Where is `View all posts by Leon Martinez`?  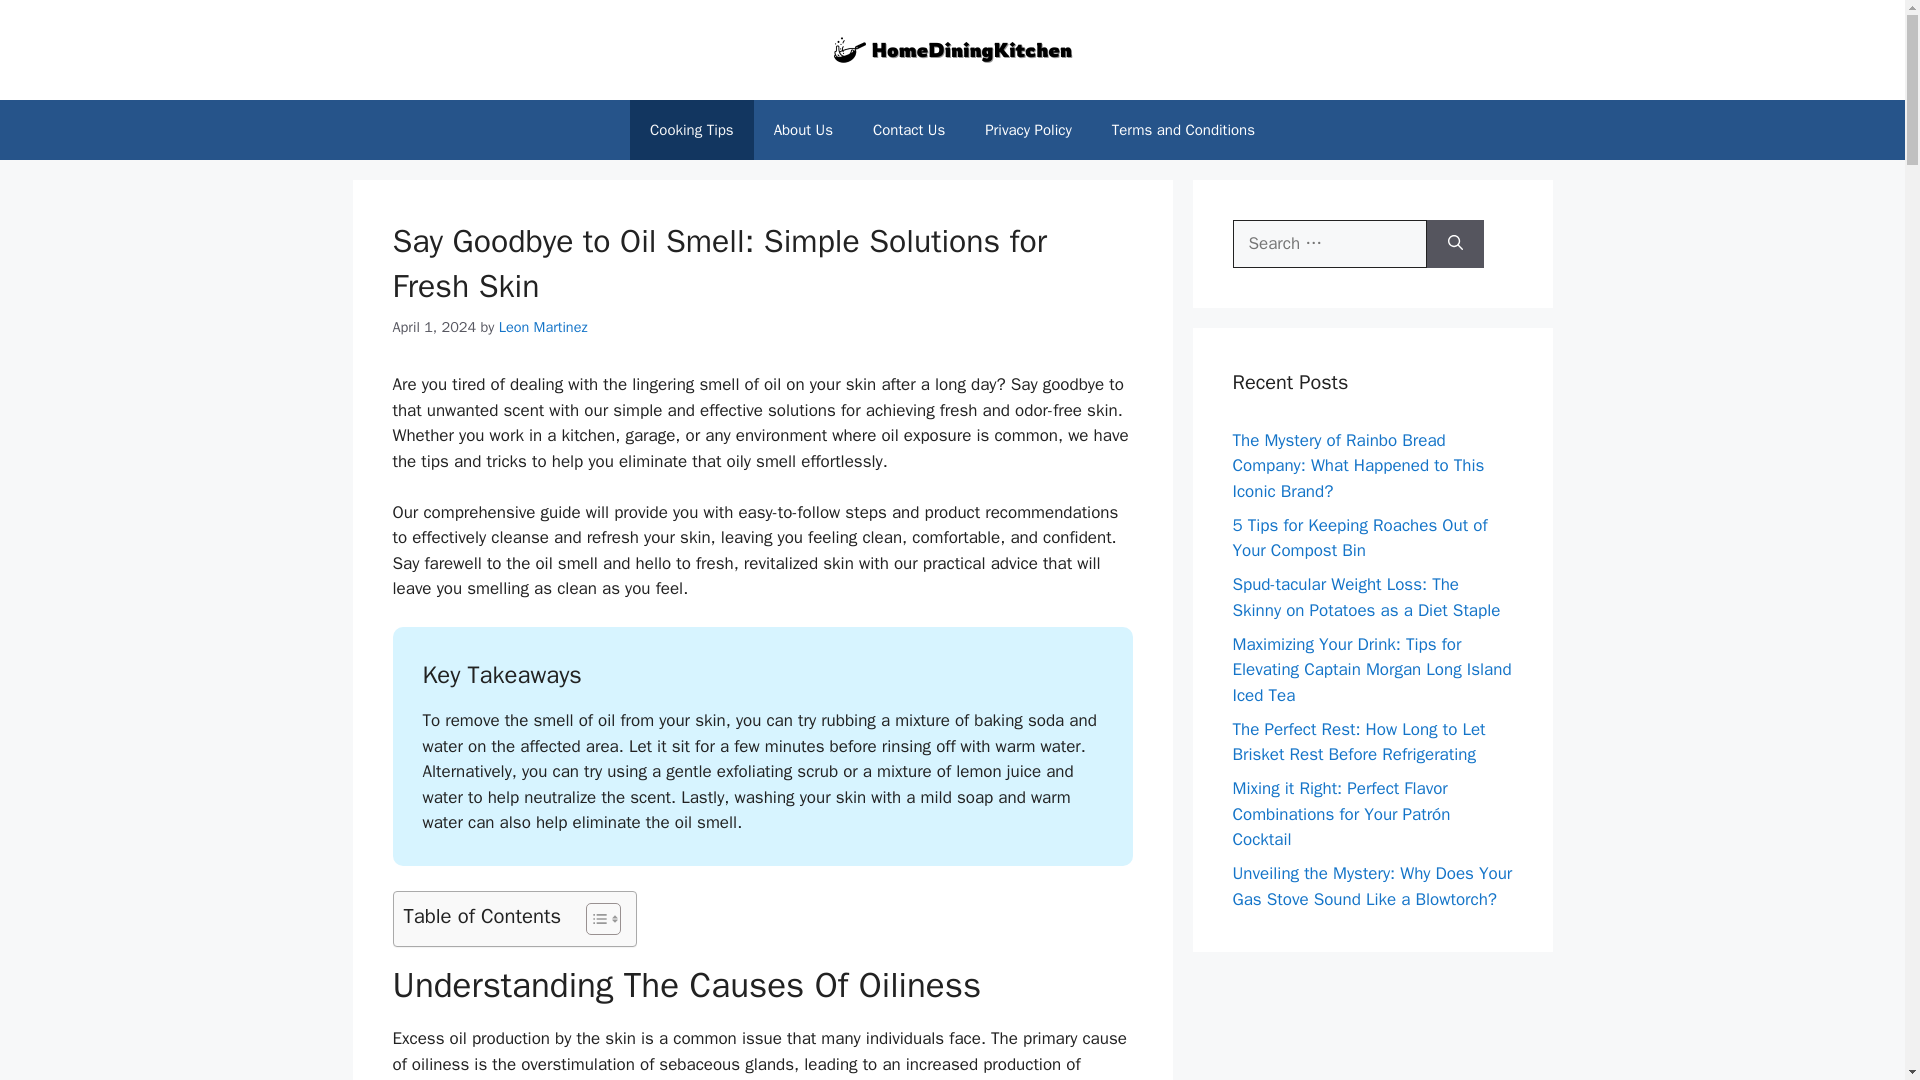
View all posts by Leon Martinez is located at coordinates (543, 326).